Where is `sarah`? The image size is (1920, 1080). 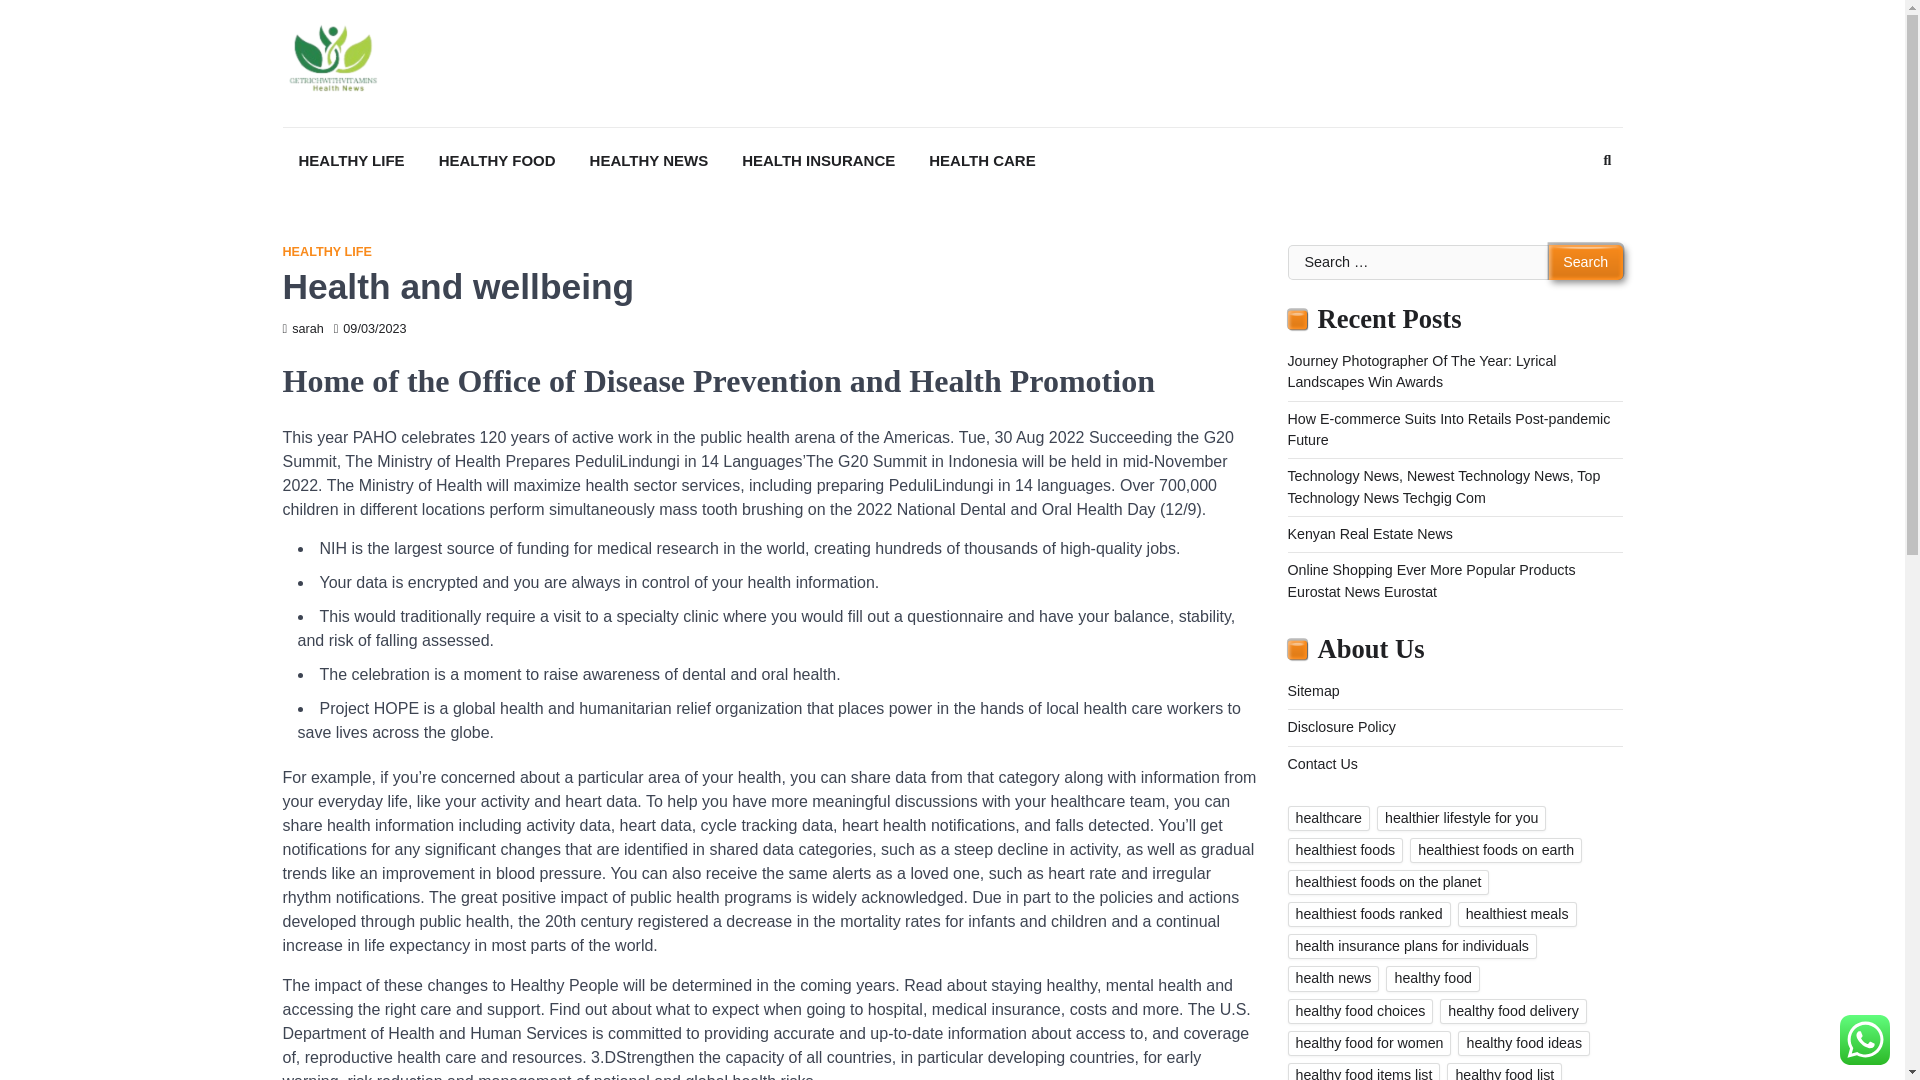
sarah is located at coordinates (302, 328).